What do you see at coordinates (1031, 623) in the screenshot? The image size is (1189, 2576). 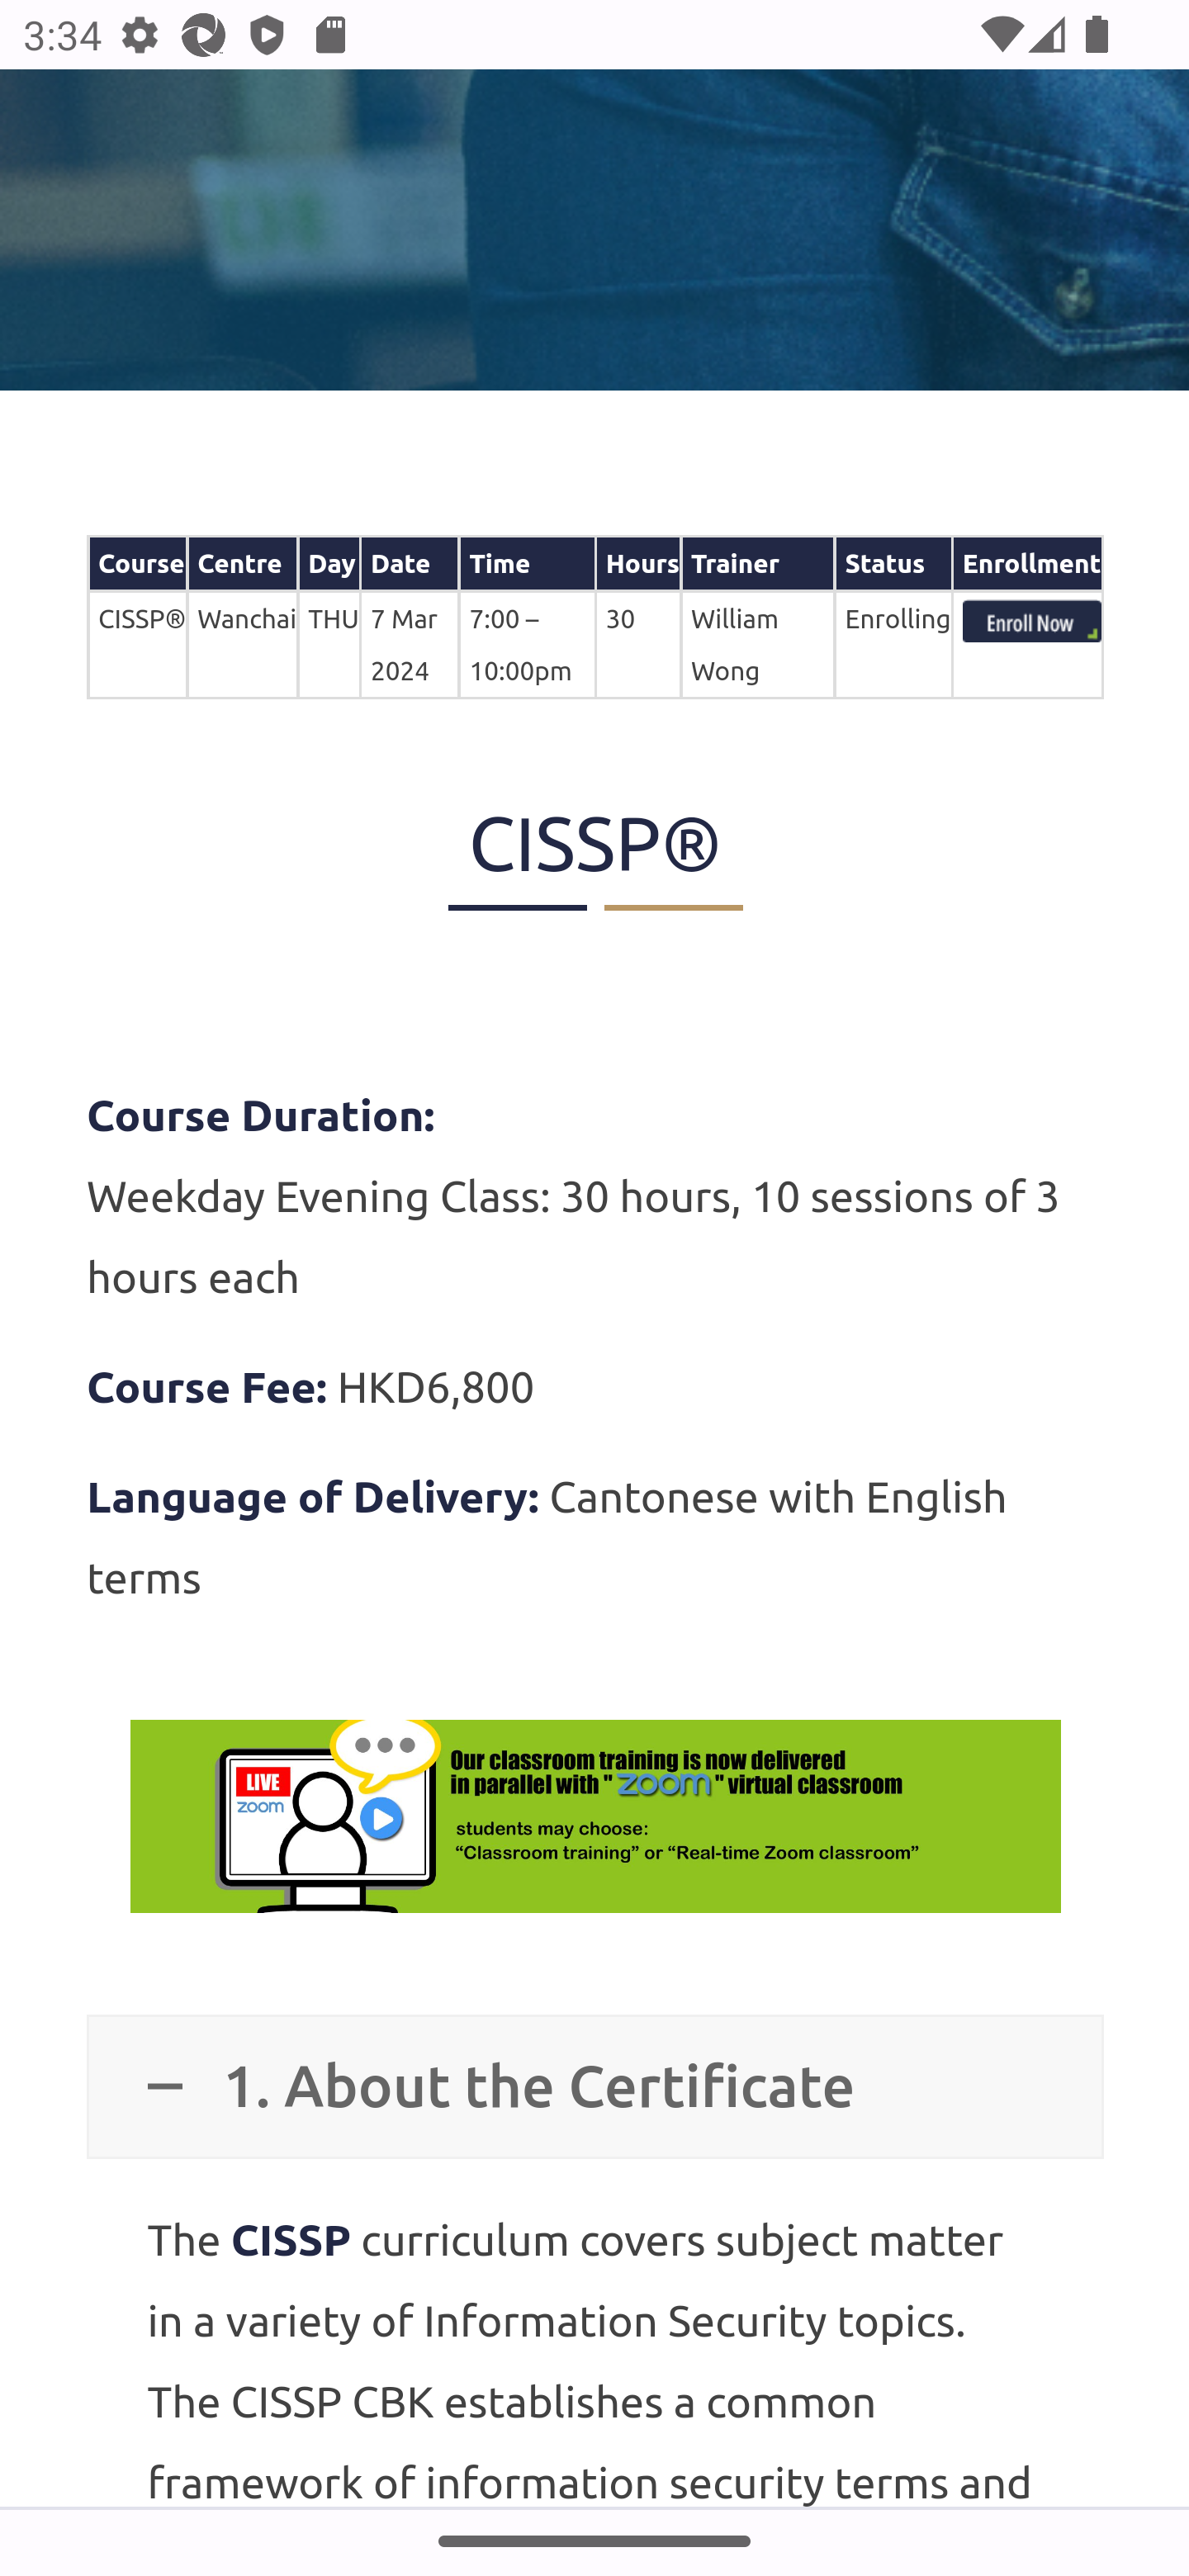 I see `index` at bounding box center [1031, 623].